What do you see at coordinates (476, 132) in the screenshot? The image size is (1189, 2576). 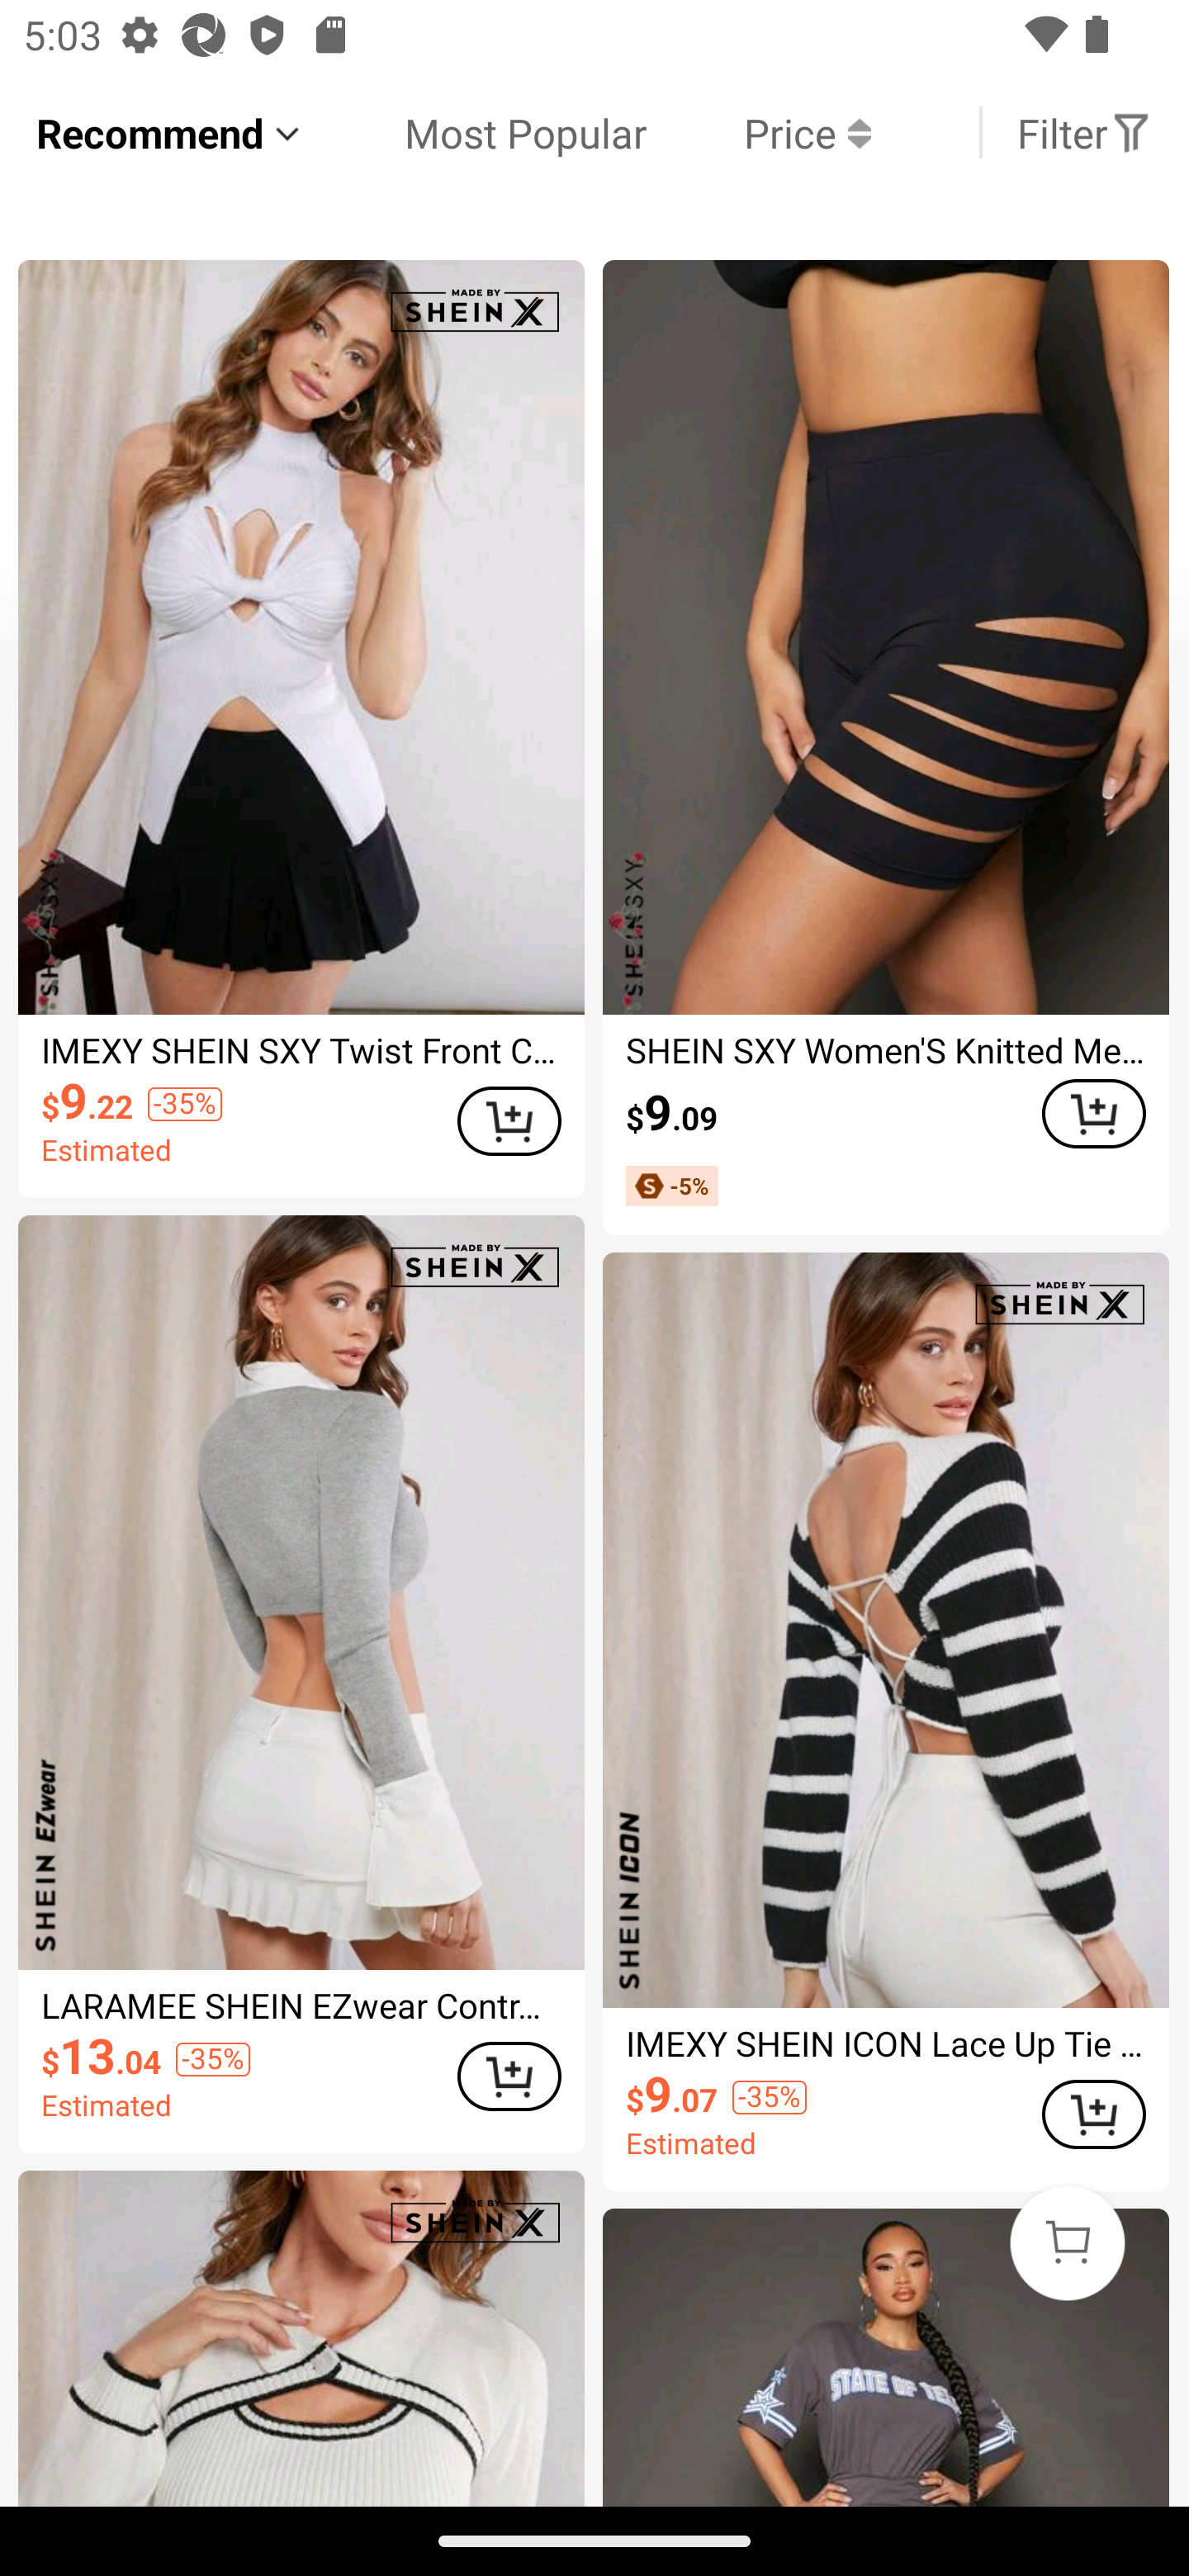 I see `Most Popular` at bounding box center [476, 132].